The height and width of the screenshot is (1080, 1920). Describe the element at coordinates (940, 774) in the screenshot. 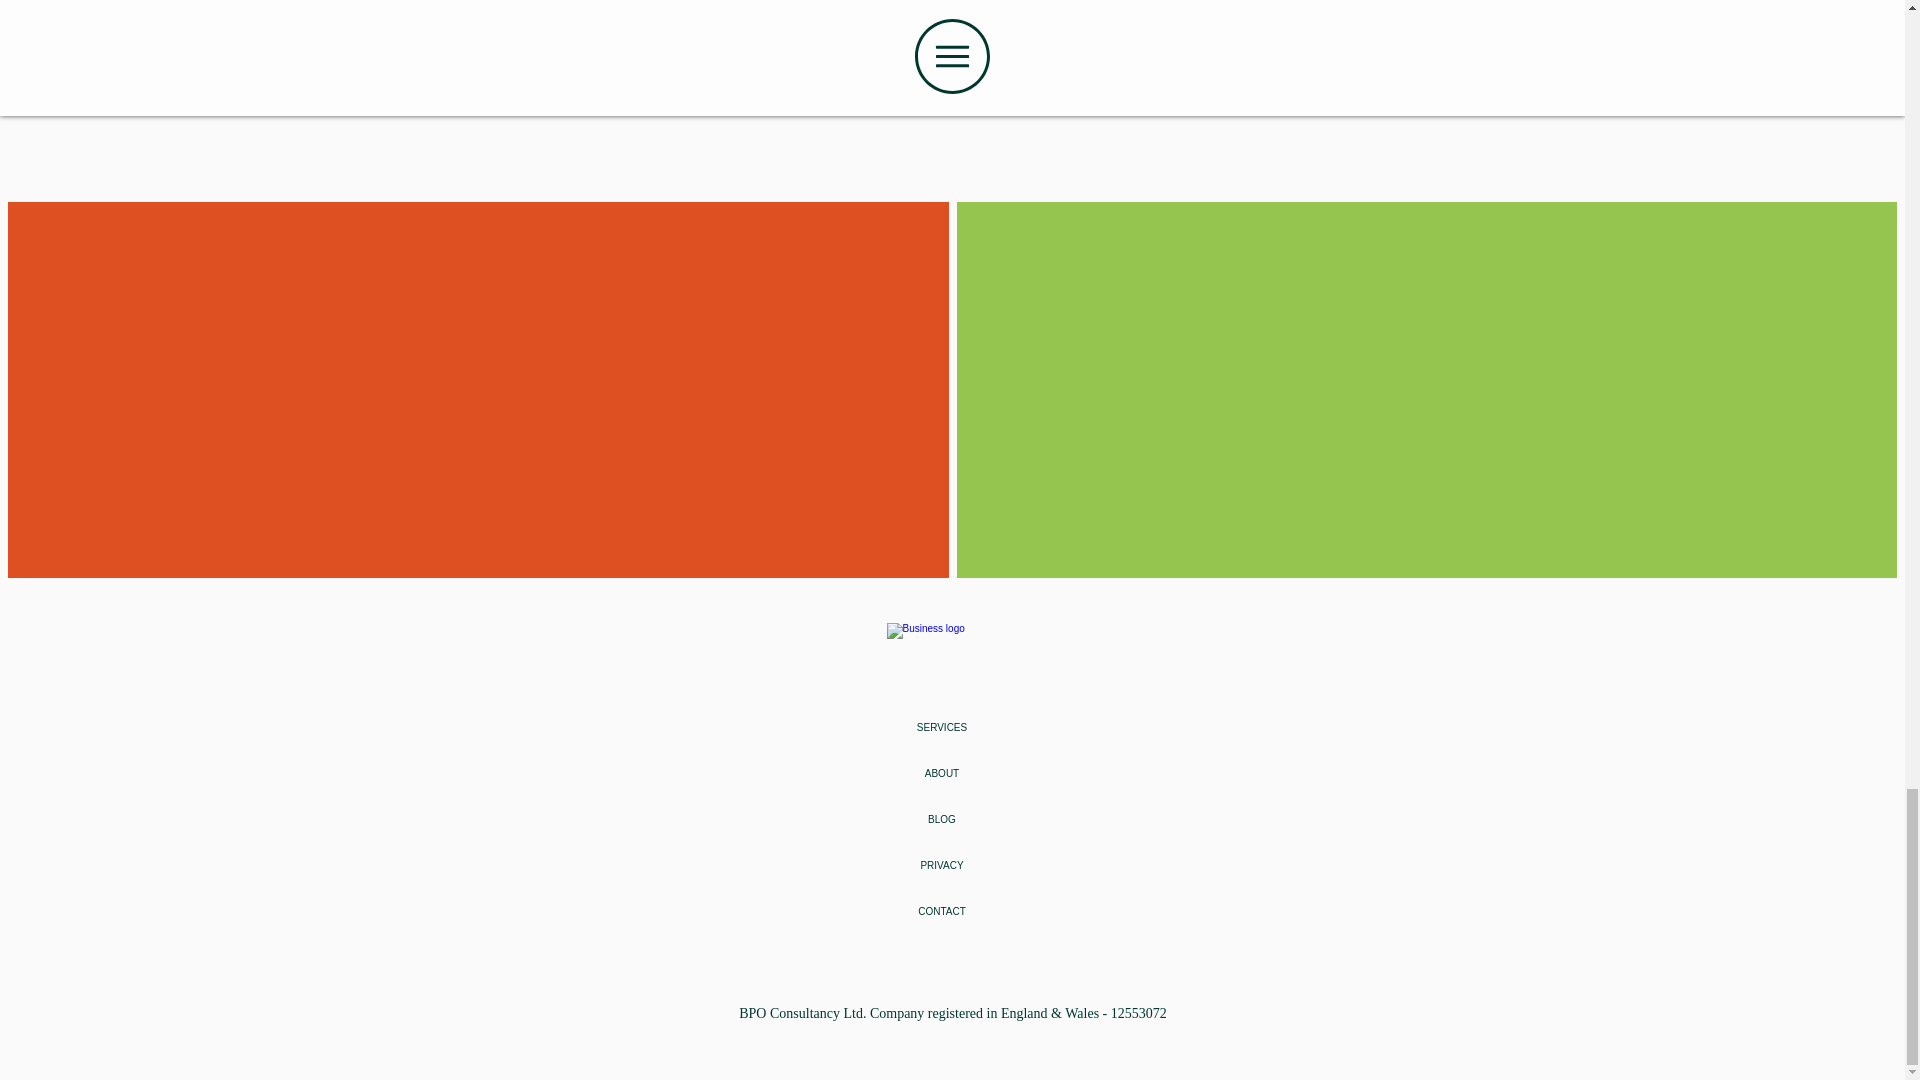

I see `ABOUT` at that location.